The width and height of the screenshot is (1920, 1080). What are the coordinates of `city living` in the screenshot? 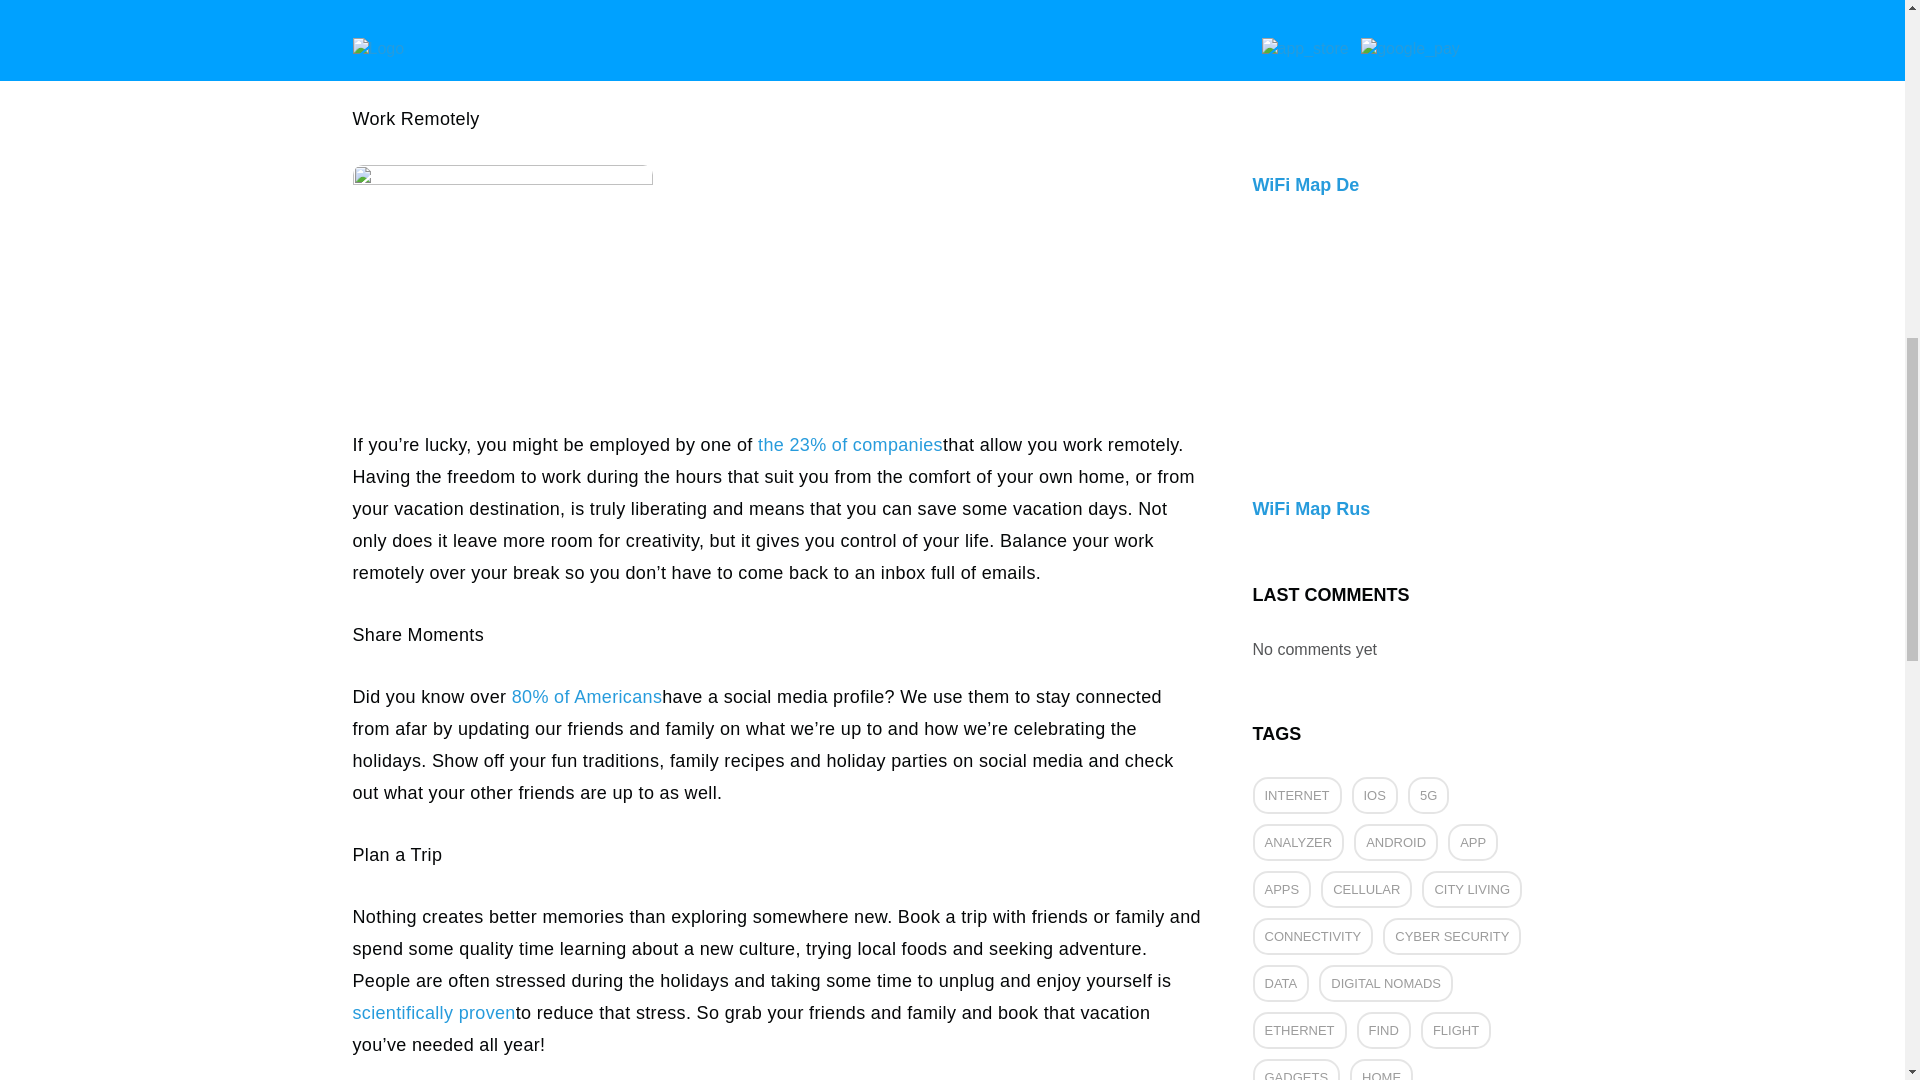 It's located at (1472, 889).